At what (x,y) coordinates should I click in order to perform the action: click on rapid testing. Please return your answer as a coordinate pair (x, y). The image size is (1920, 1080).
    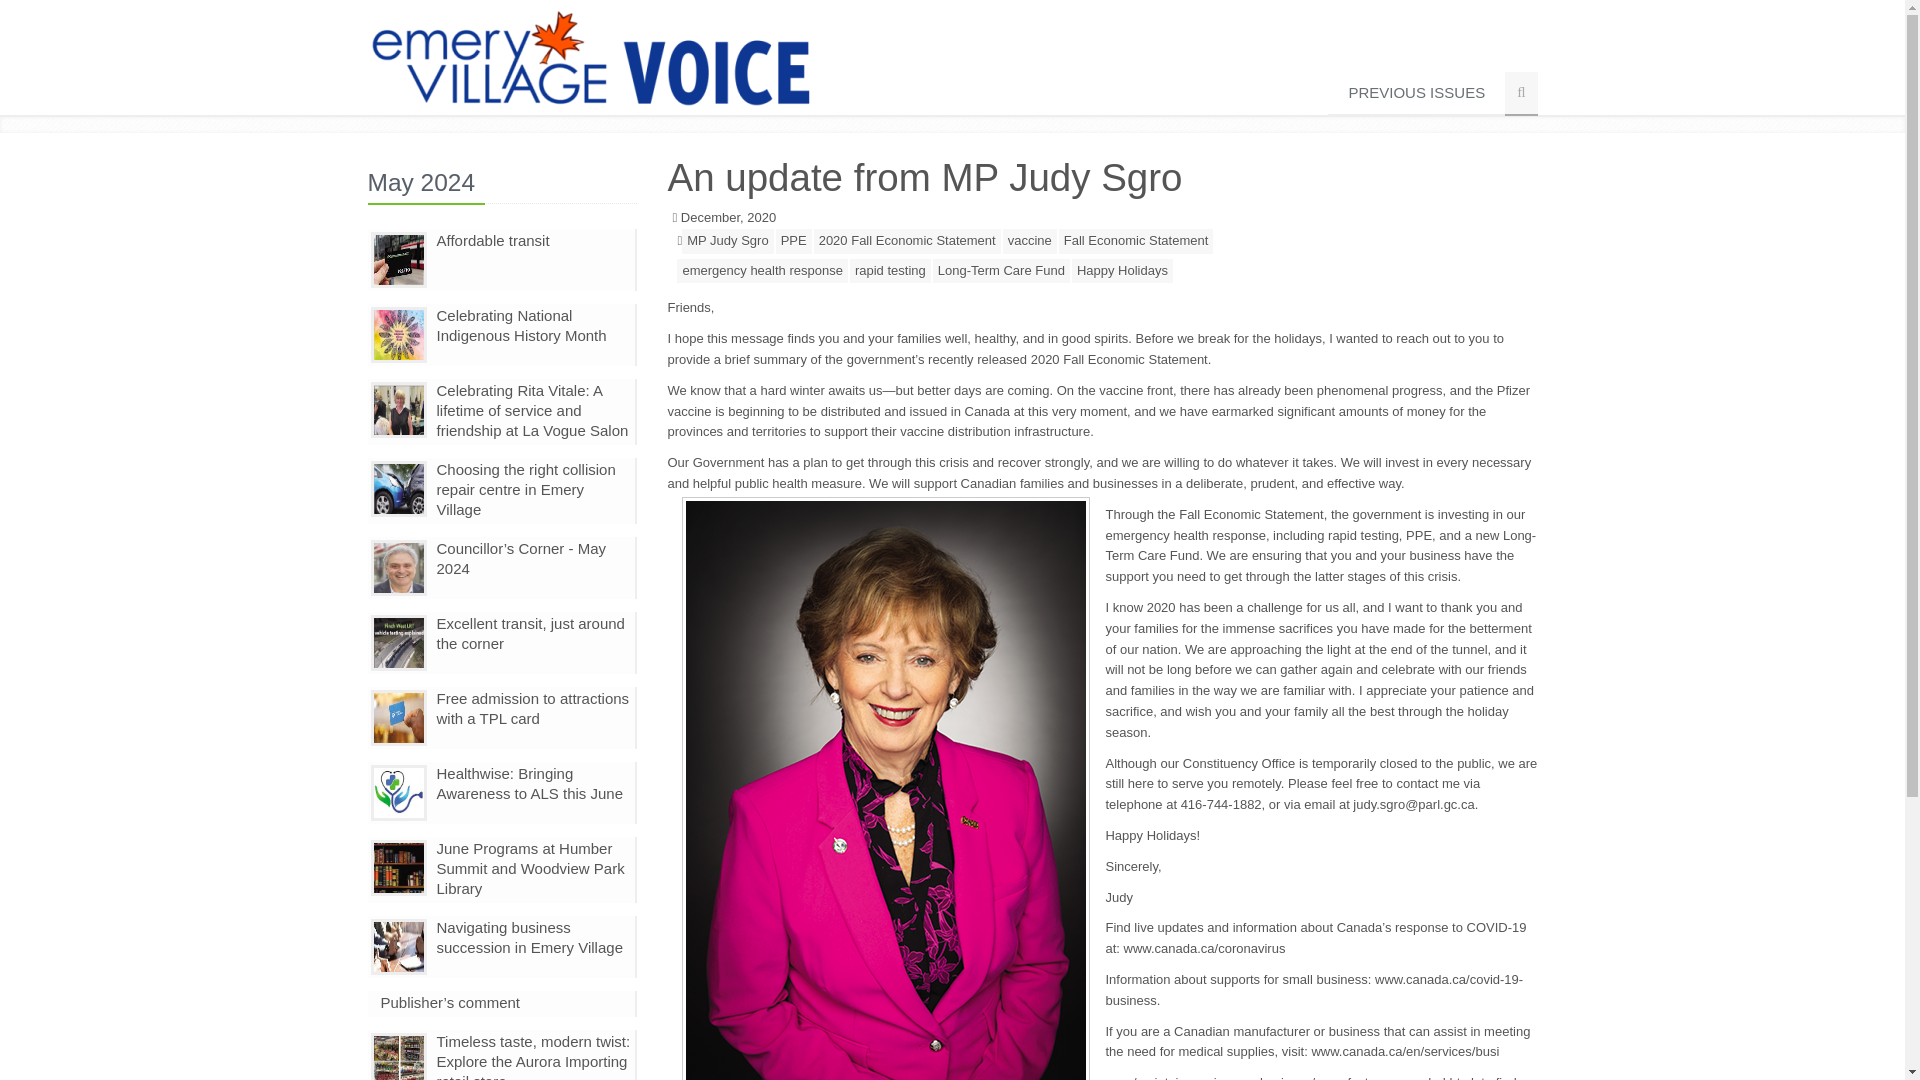
    Looking at the image, I should click on (890, 272).